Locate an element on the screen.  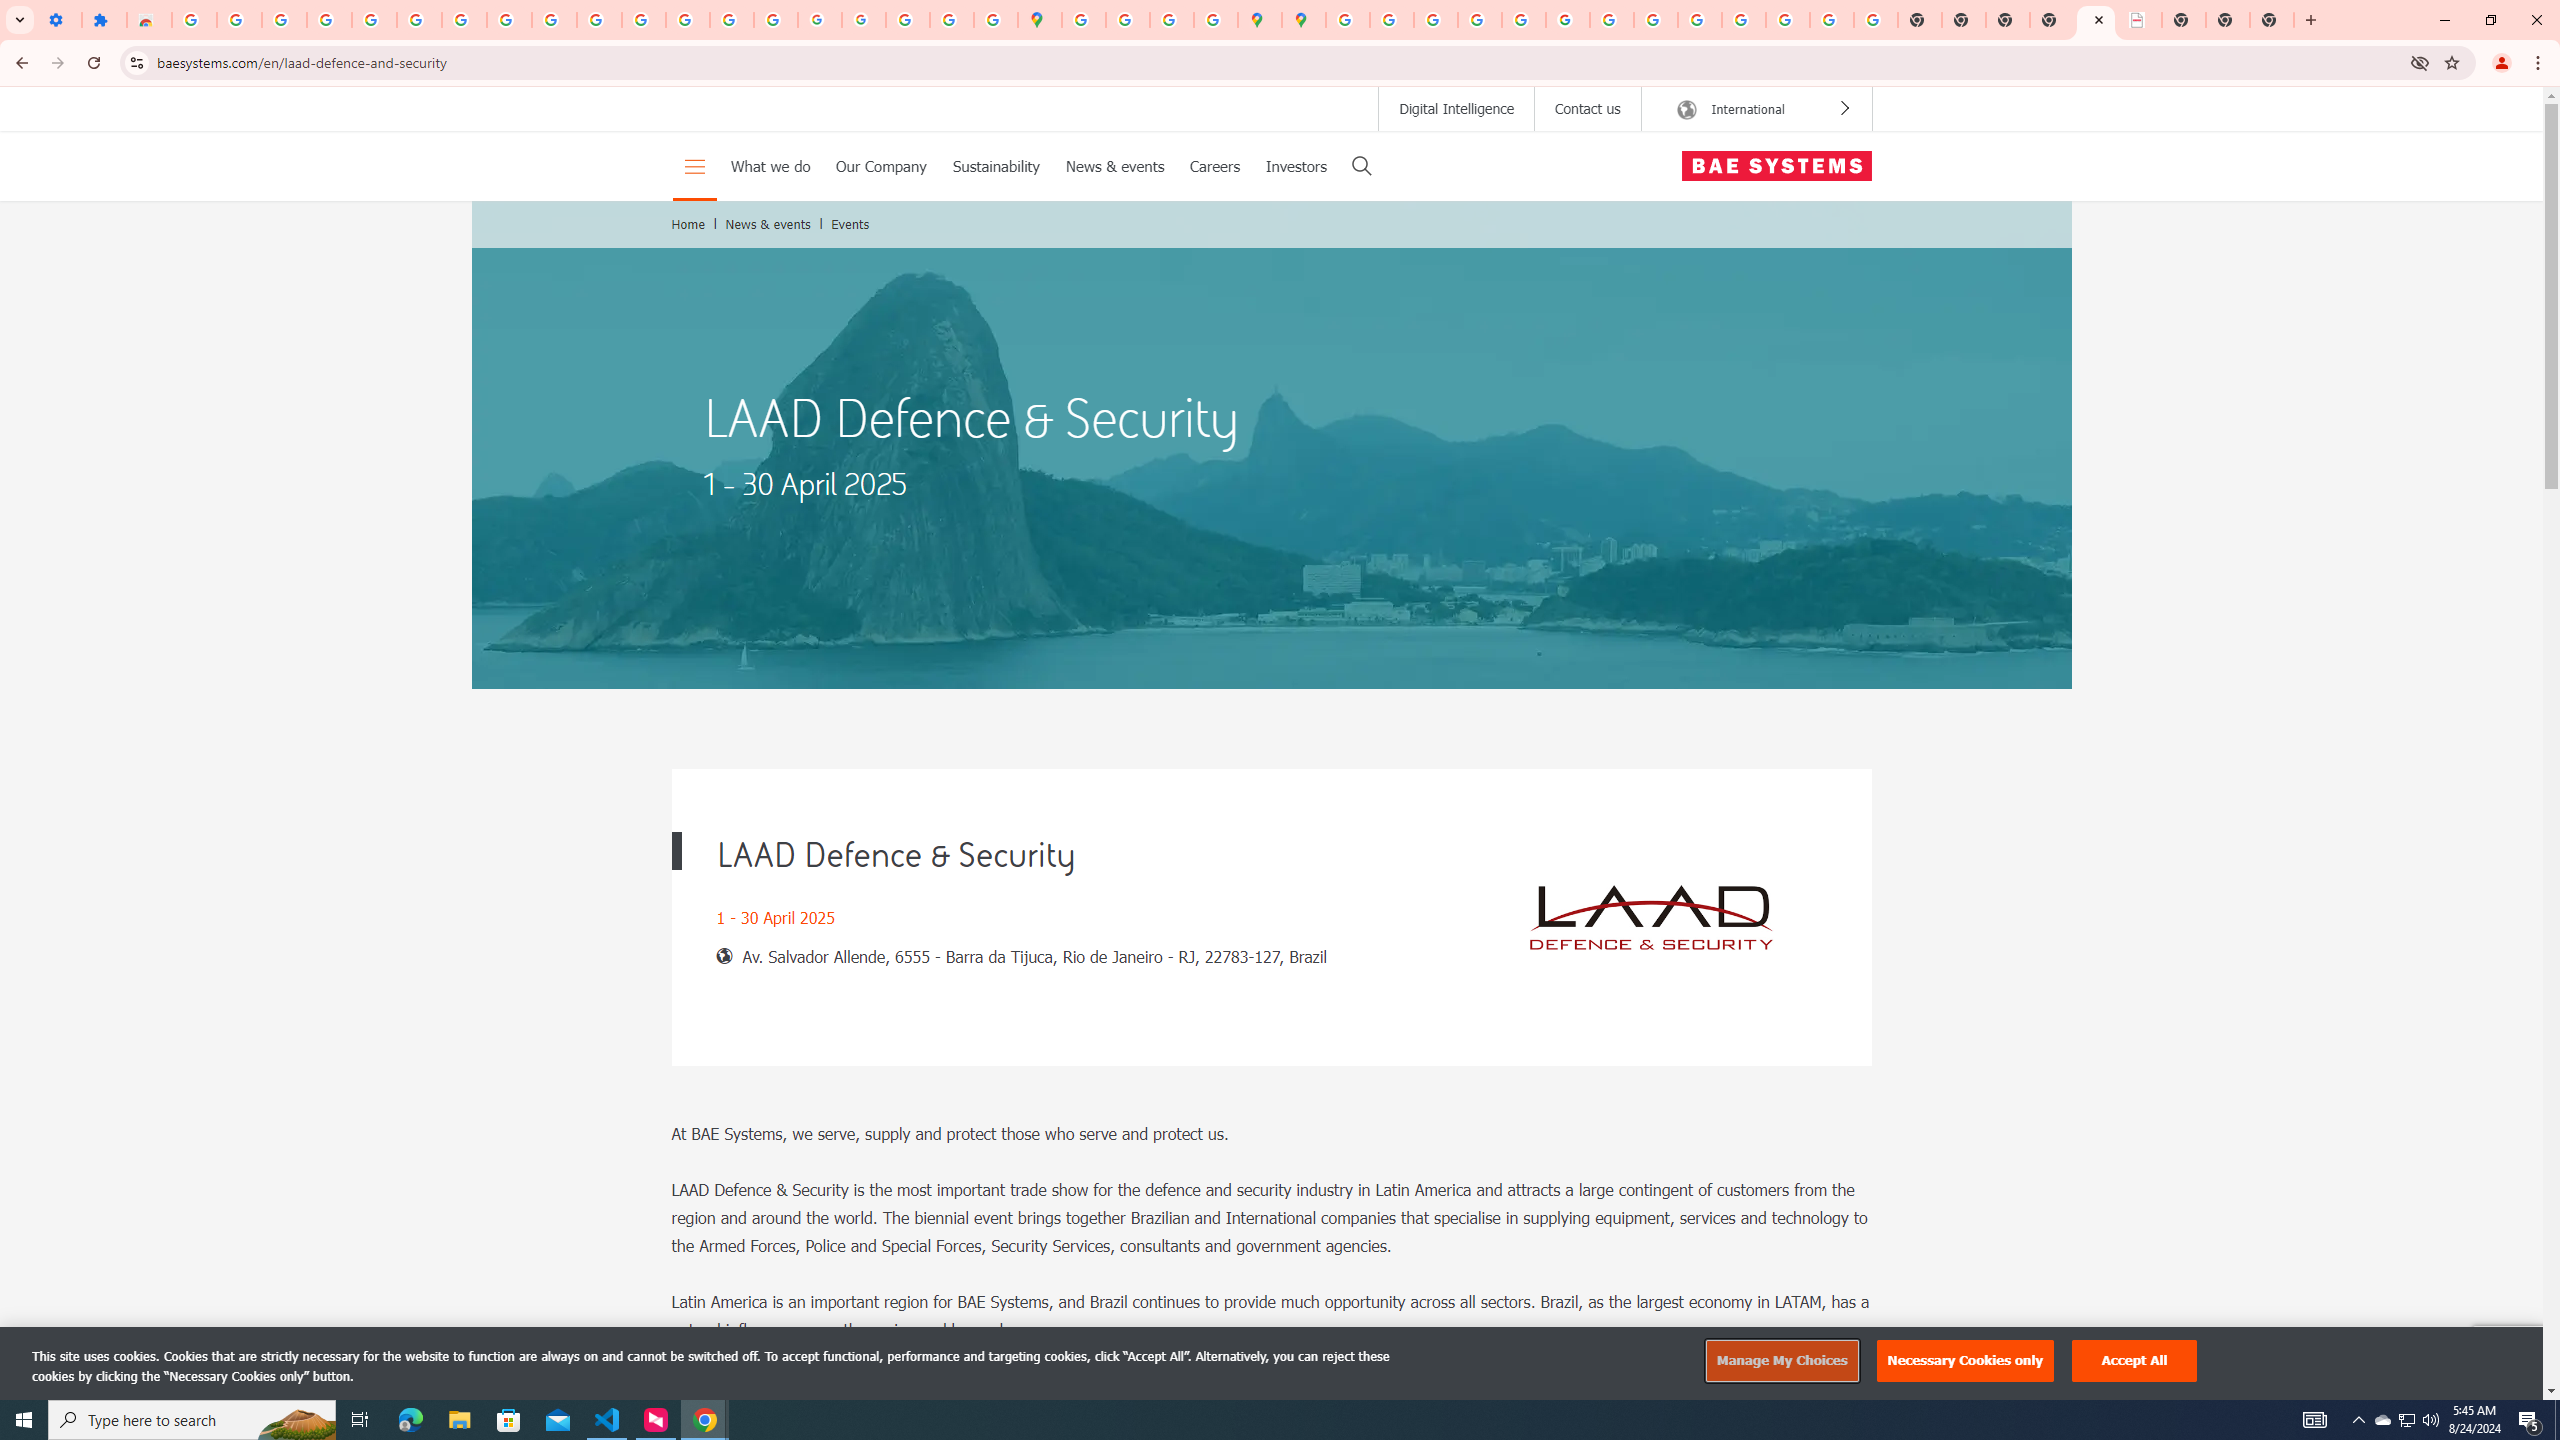
Settings - On startup is located at coordinates (60, 20).